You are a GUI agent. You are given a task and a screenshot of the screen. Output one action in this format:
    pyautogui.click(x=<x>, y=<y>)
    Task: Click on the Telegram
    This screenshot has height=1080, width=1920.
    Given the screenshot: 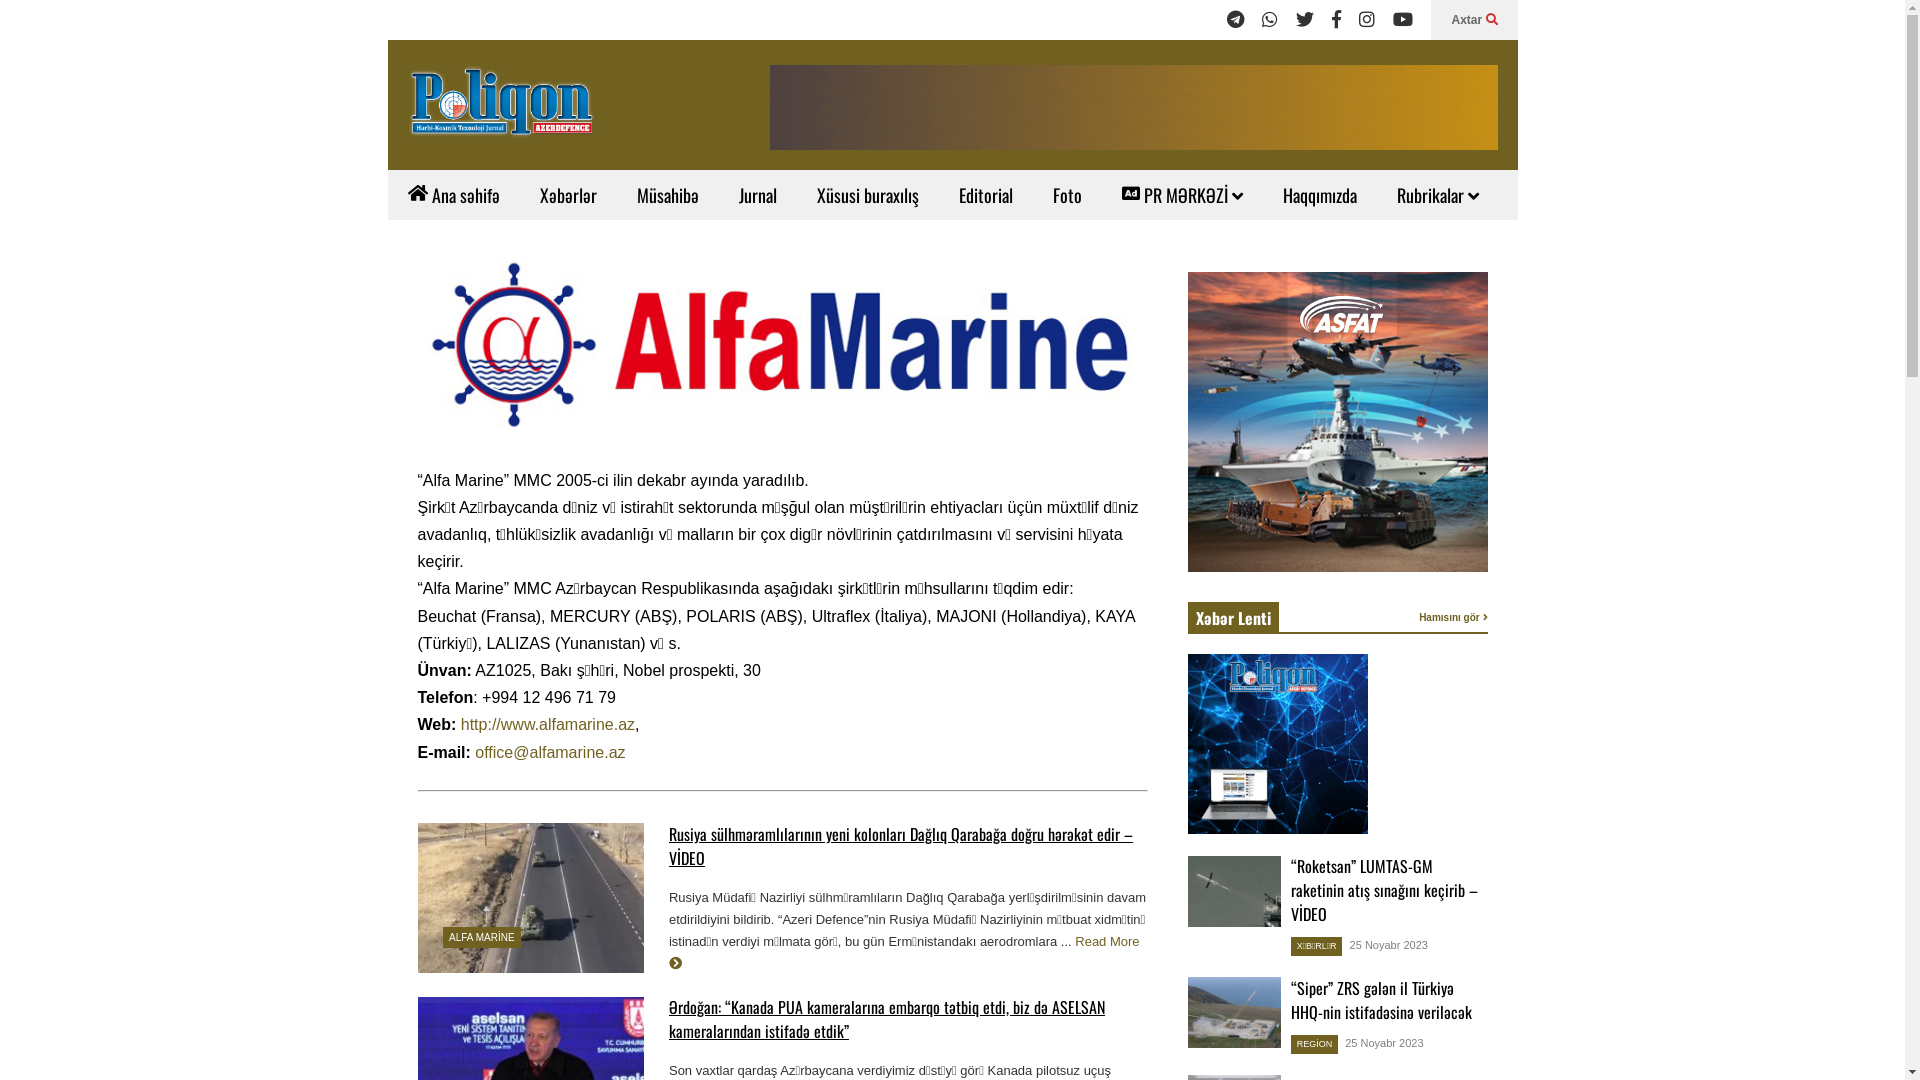 What is the action you would take?
    pyautogui.click(x=1236, y=20)
    